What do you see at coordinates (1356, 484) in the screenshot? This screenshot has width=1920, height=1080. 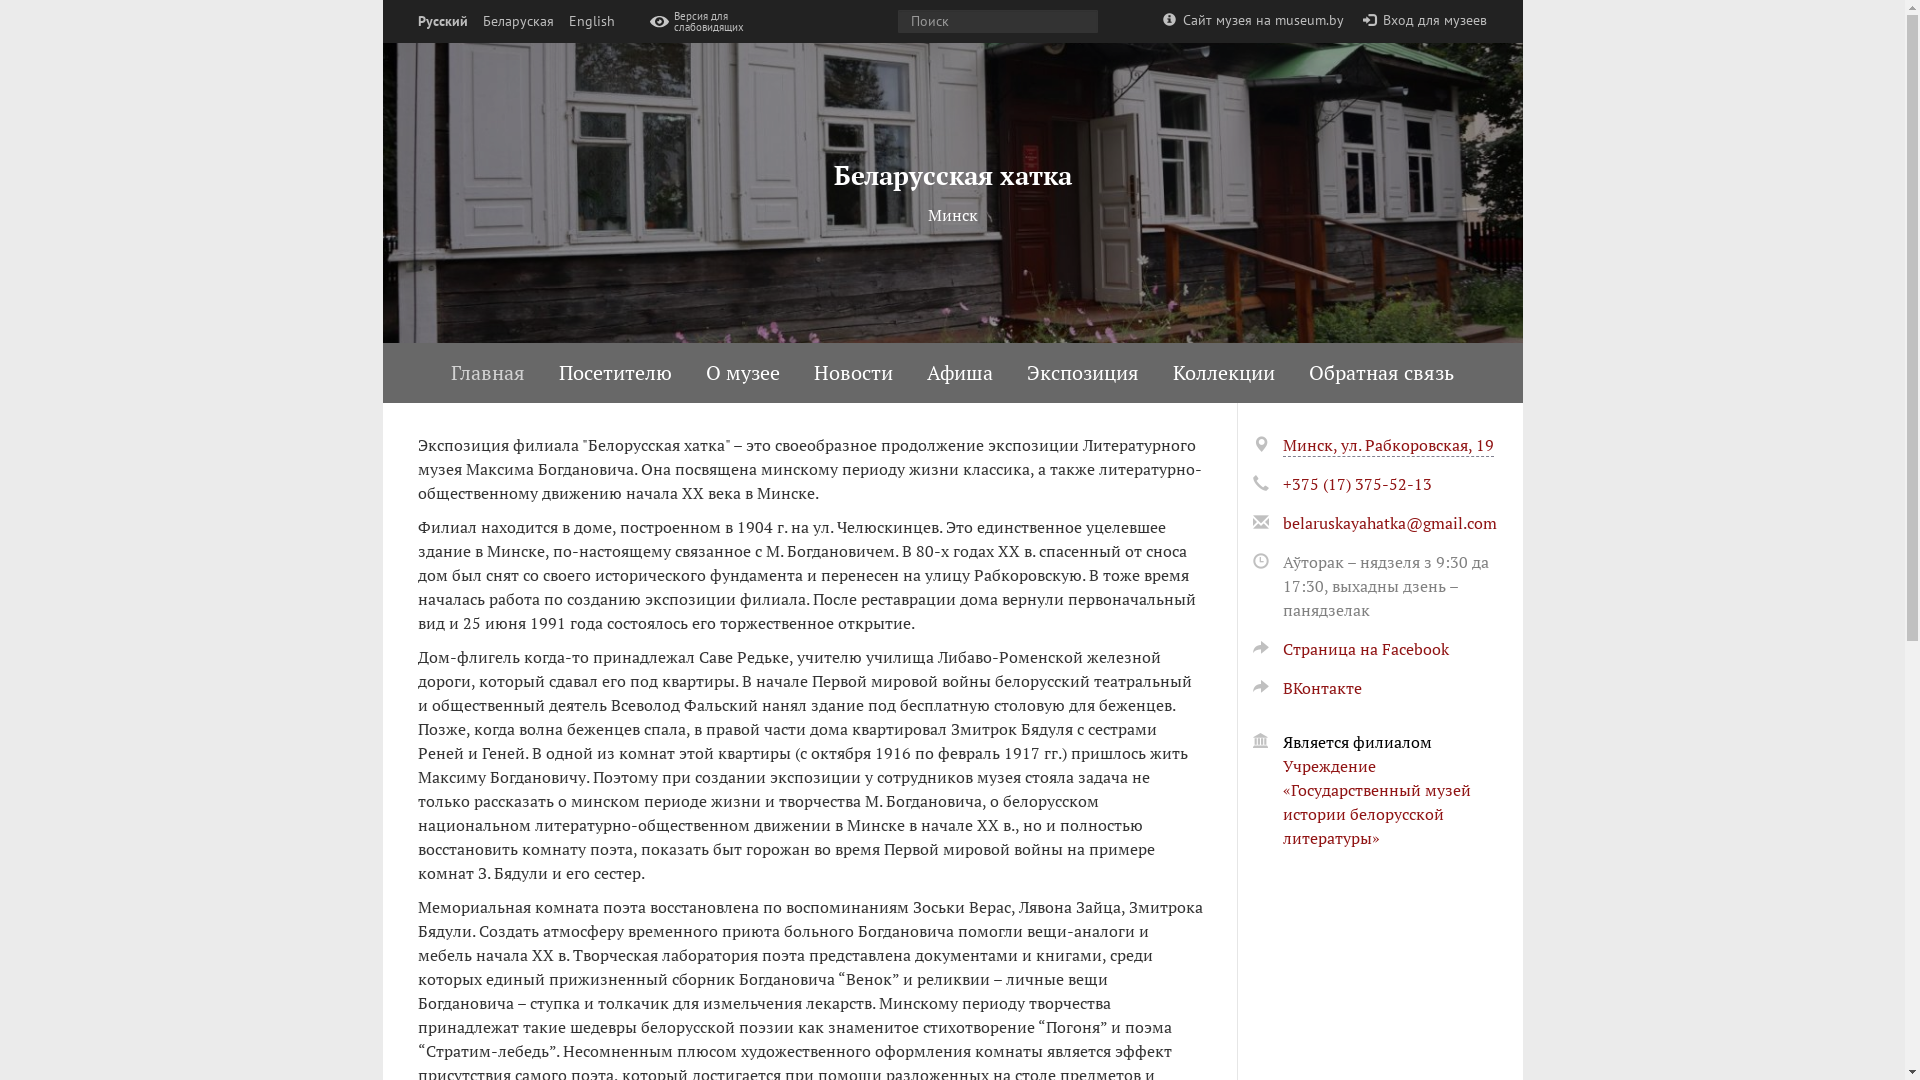 I see `+375 (17) 375-52-13` at bounding box center [1356, 484].